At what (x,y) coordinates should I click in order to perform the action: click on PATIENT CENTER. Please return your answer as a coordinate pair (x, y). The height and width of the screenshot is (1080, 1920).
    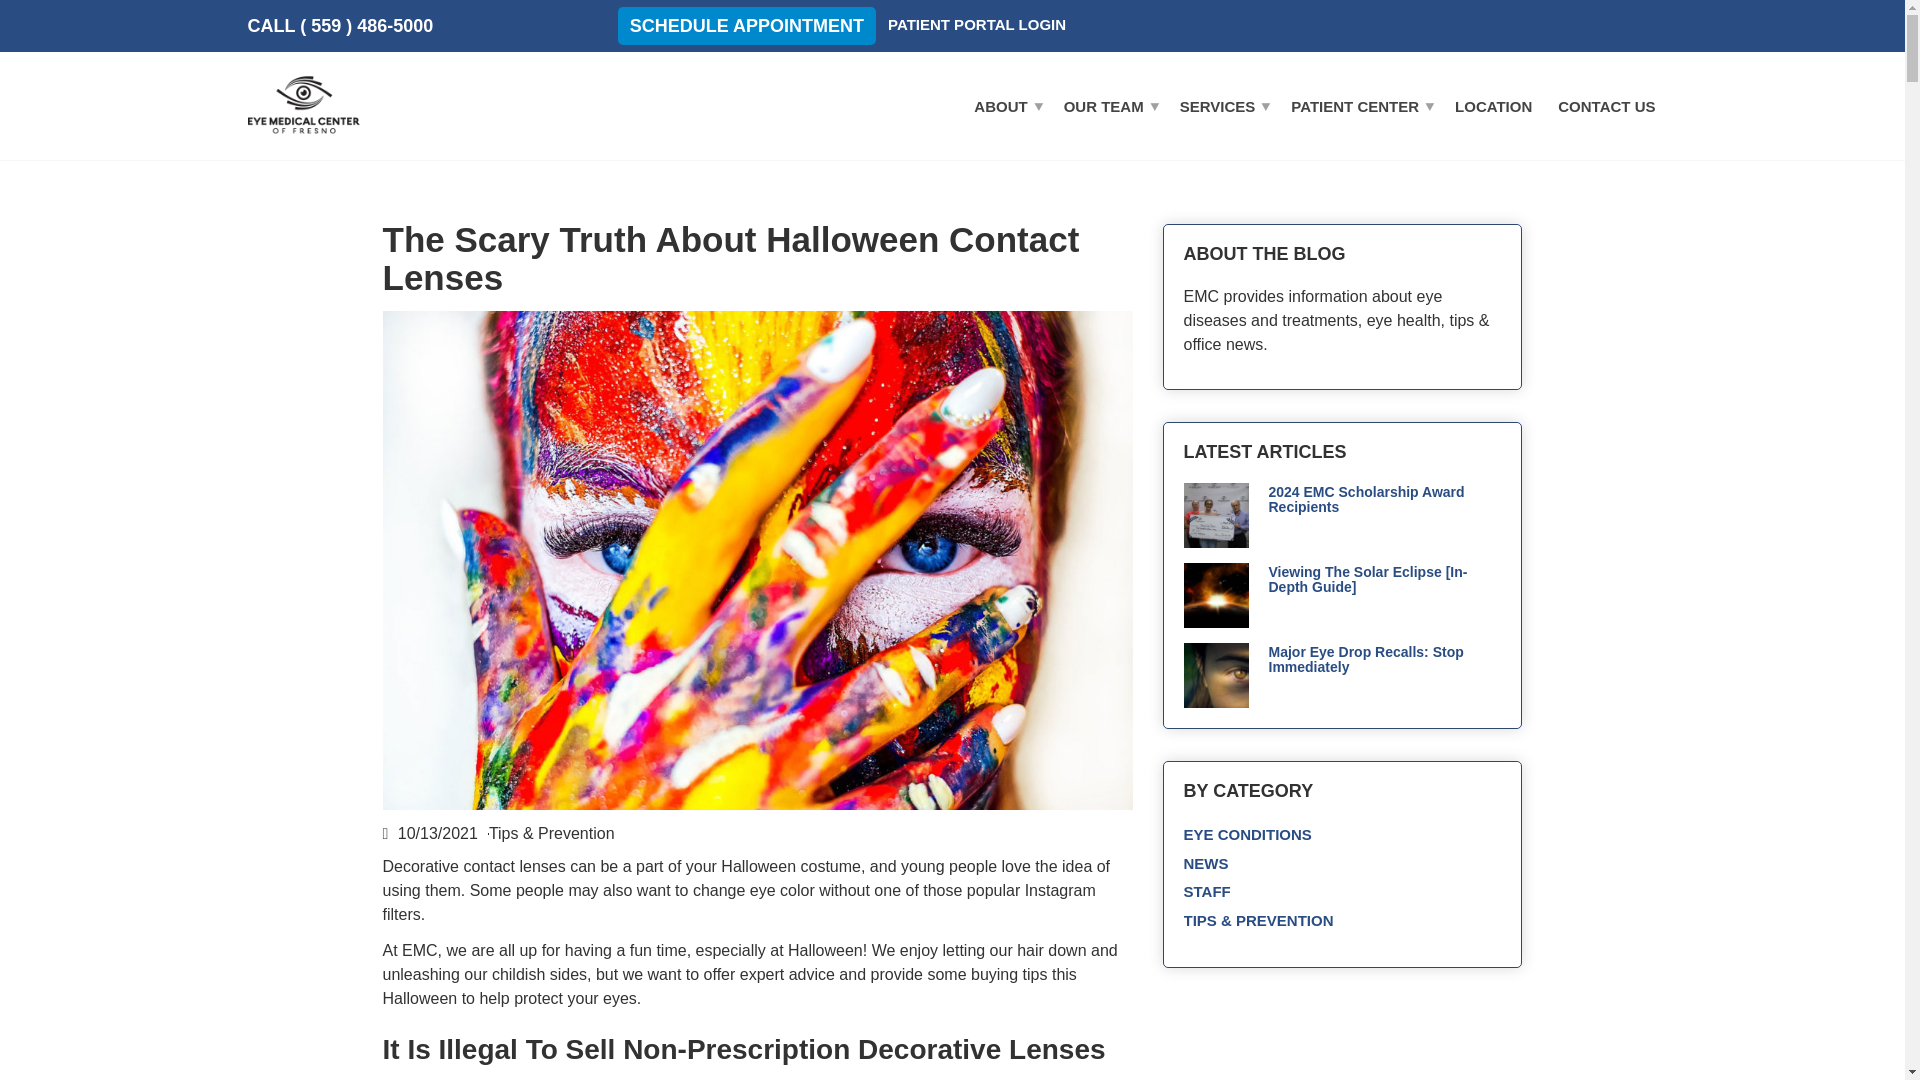
    Looking at the image, I should click on (1360, 105).